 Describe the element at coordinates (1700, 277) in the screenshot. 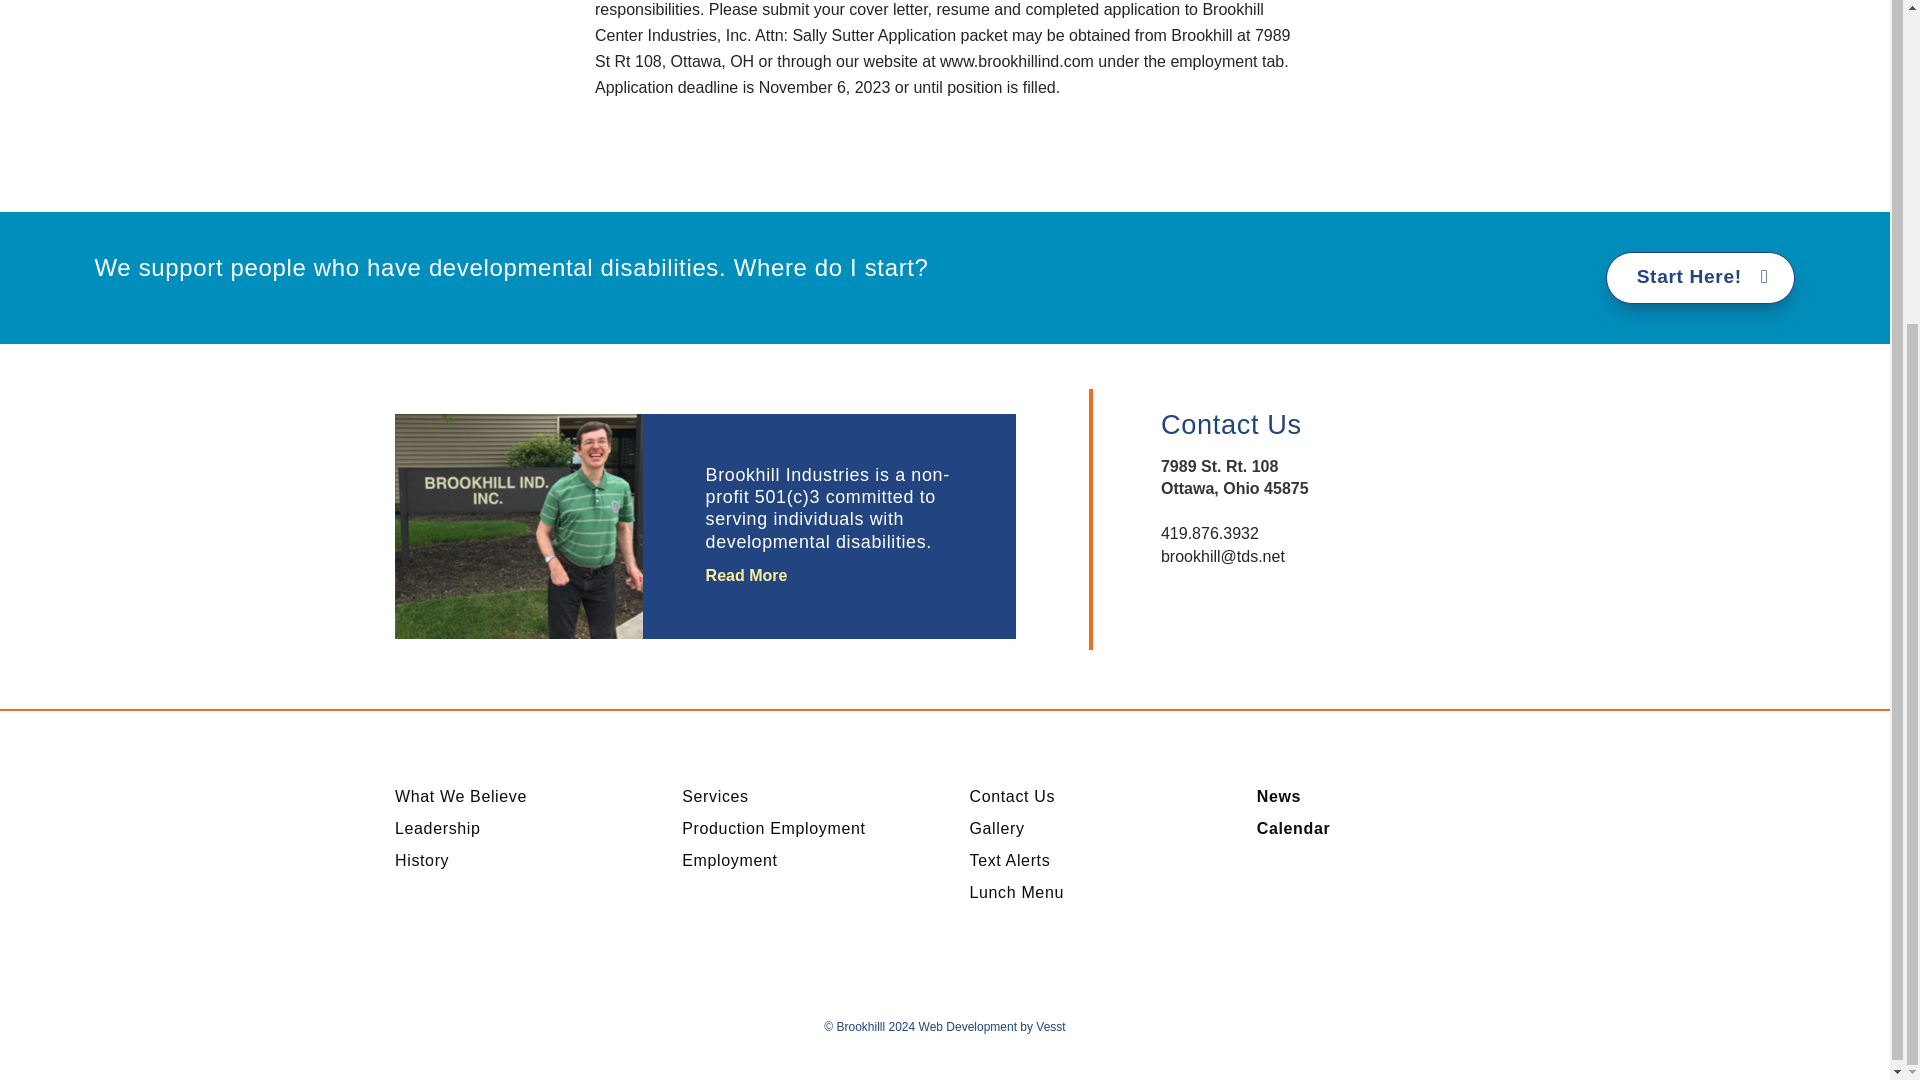

I see `Start Here!` at that location.